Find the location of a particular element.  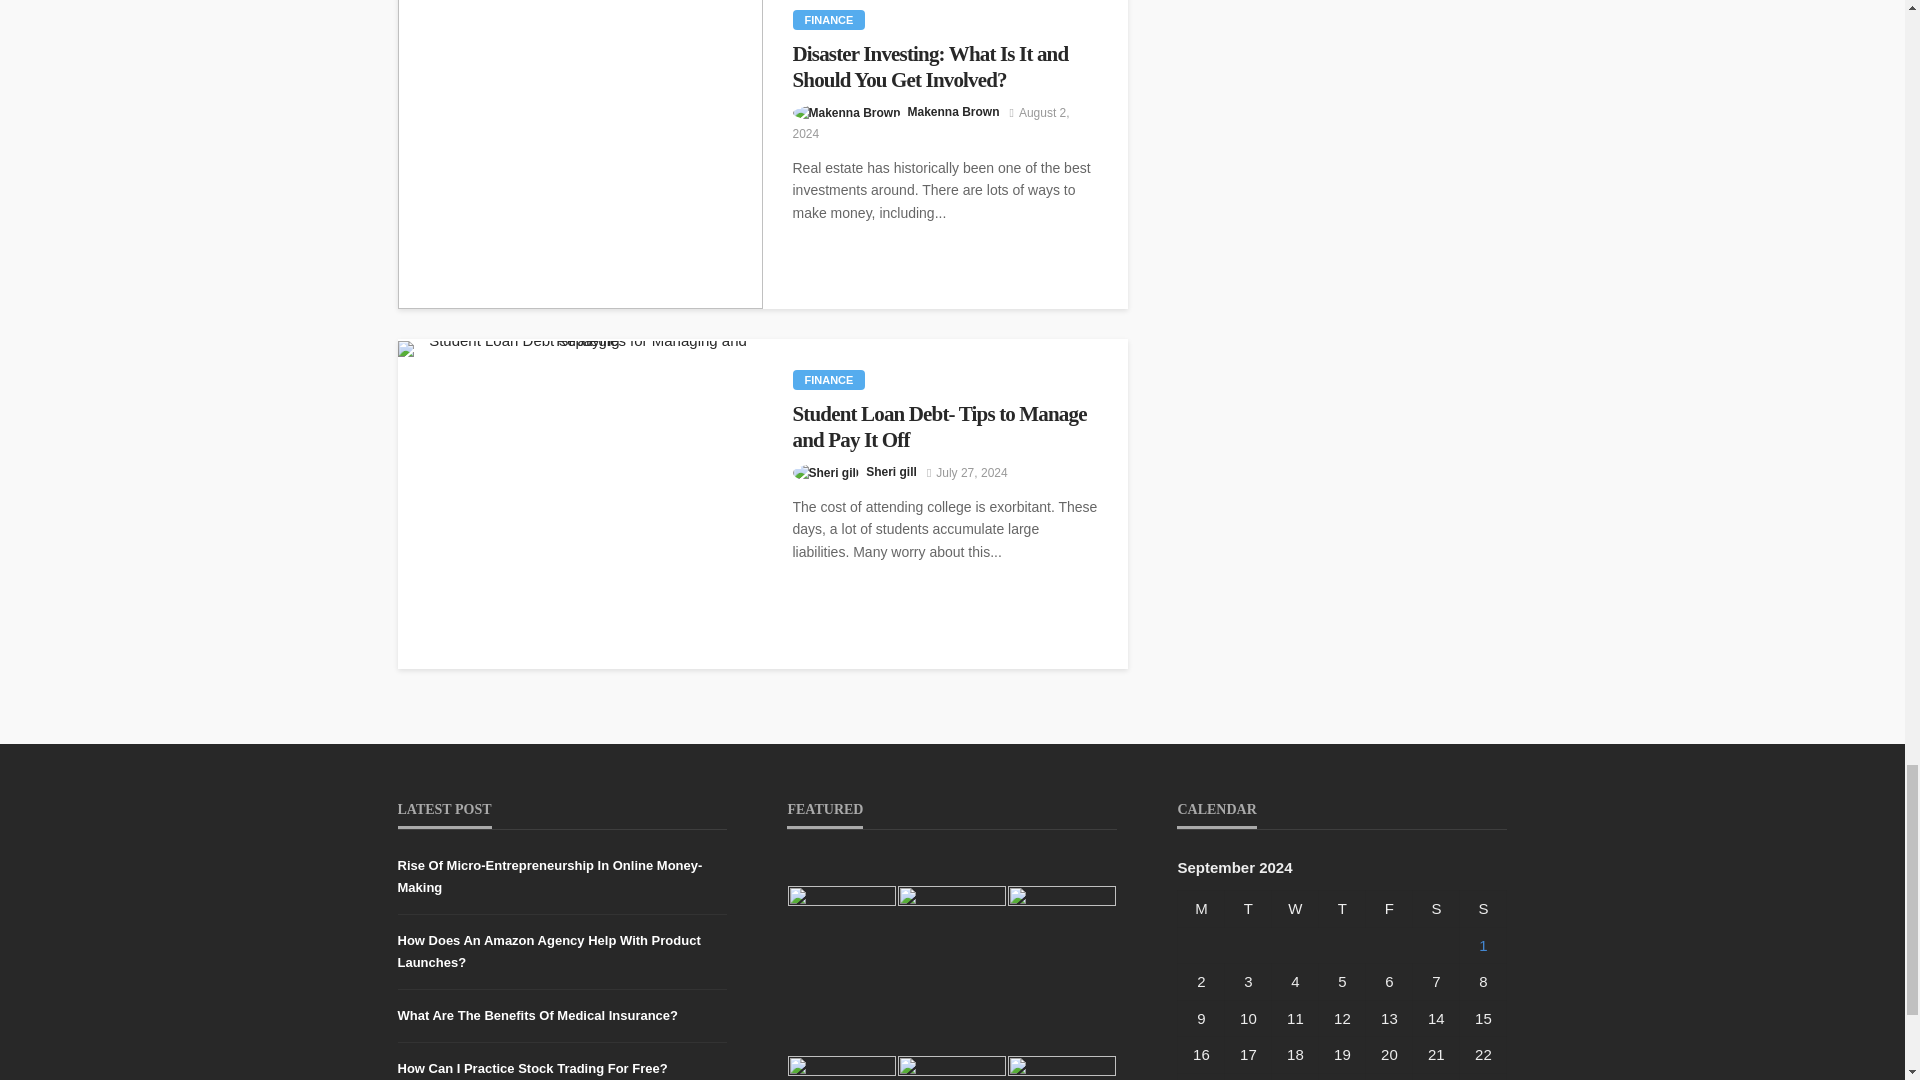

Finance is located at coordinates (828, 380).